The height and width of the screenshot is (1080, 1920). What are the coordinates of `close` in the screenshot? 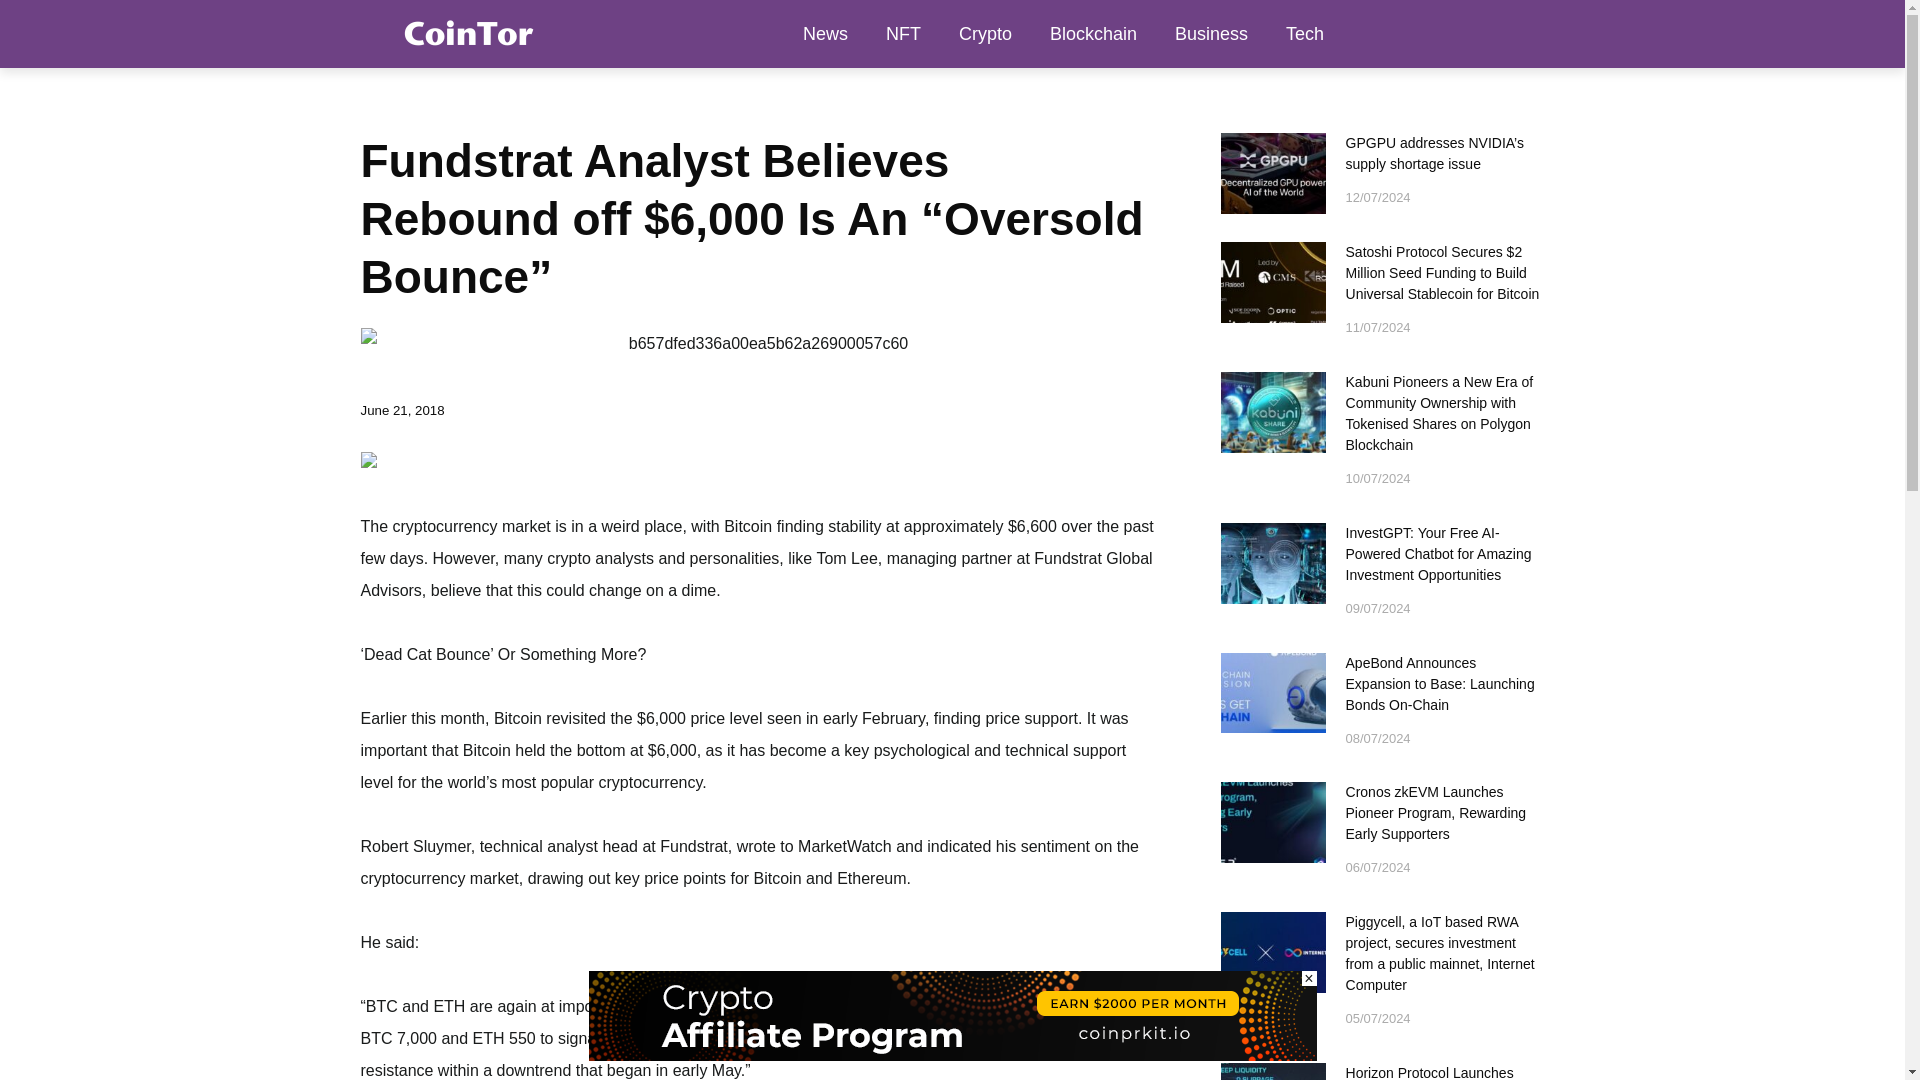 It's located at (1309, 978).